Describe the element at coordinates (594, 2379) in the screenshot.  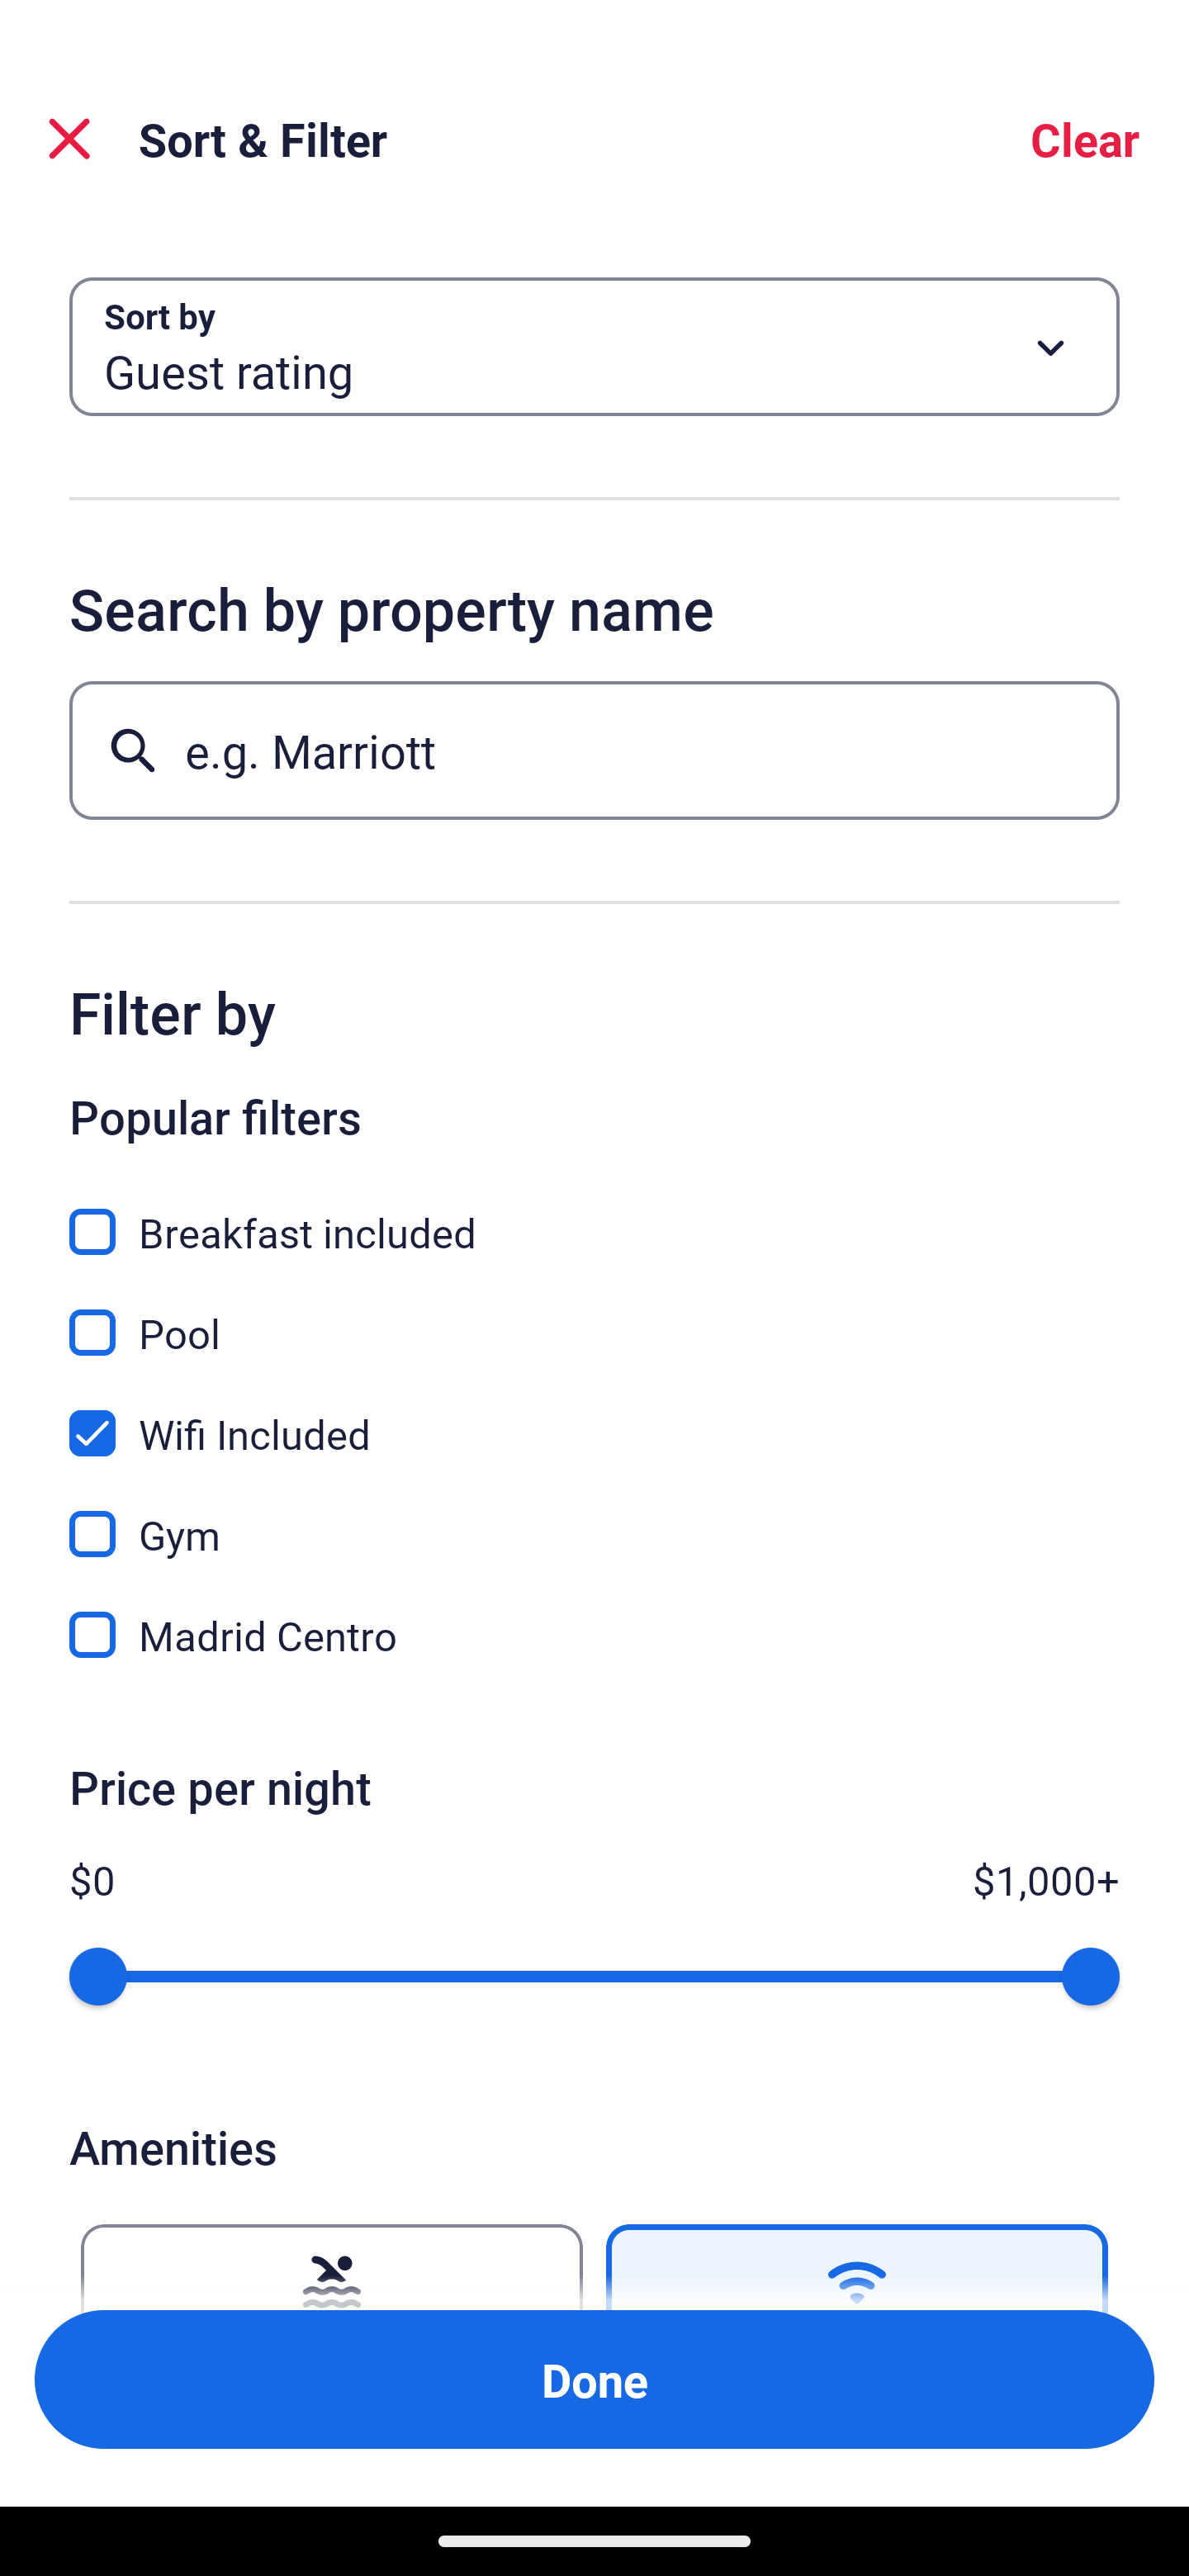
I see `Apply and close Sort and Filter Done` at that location.